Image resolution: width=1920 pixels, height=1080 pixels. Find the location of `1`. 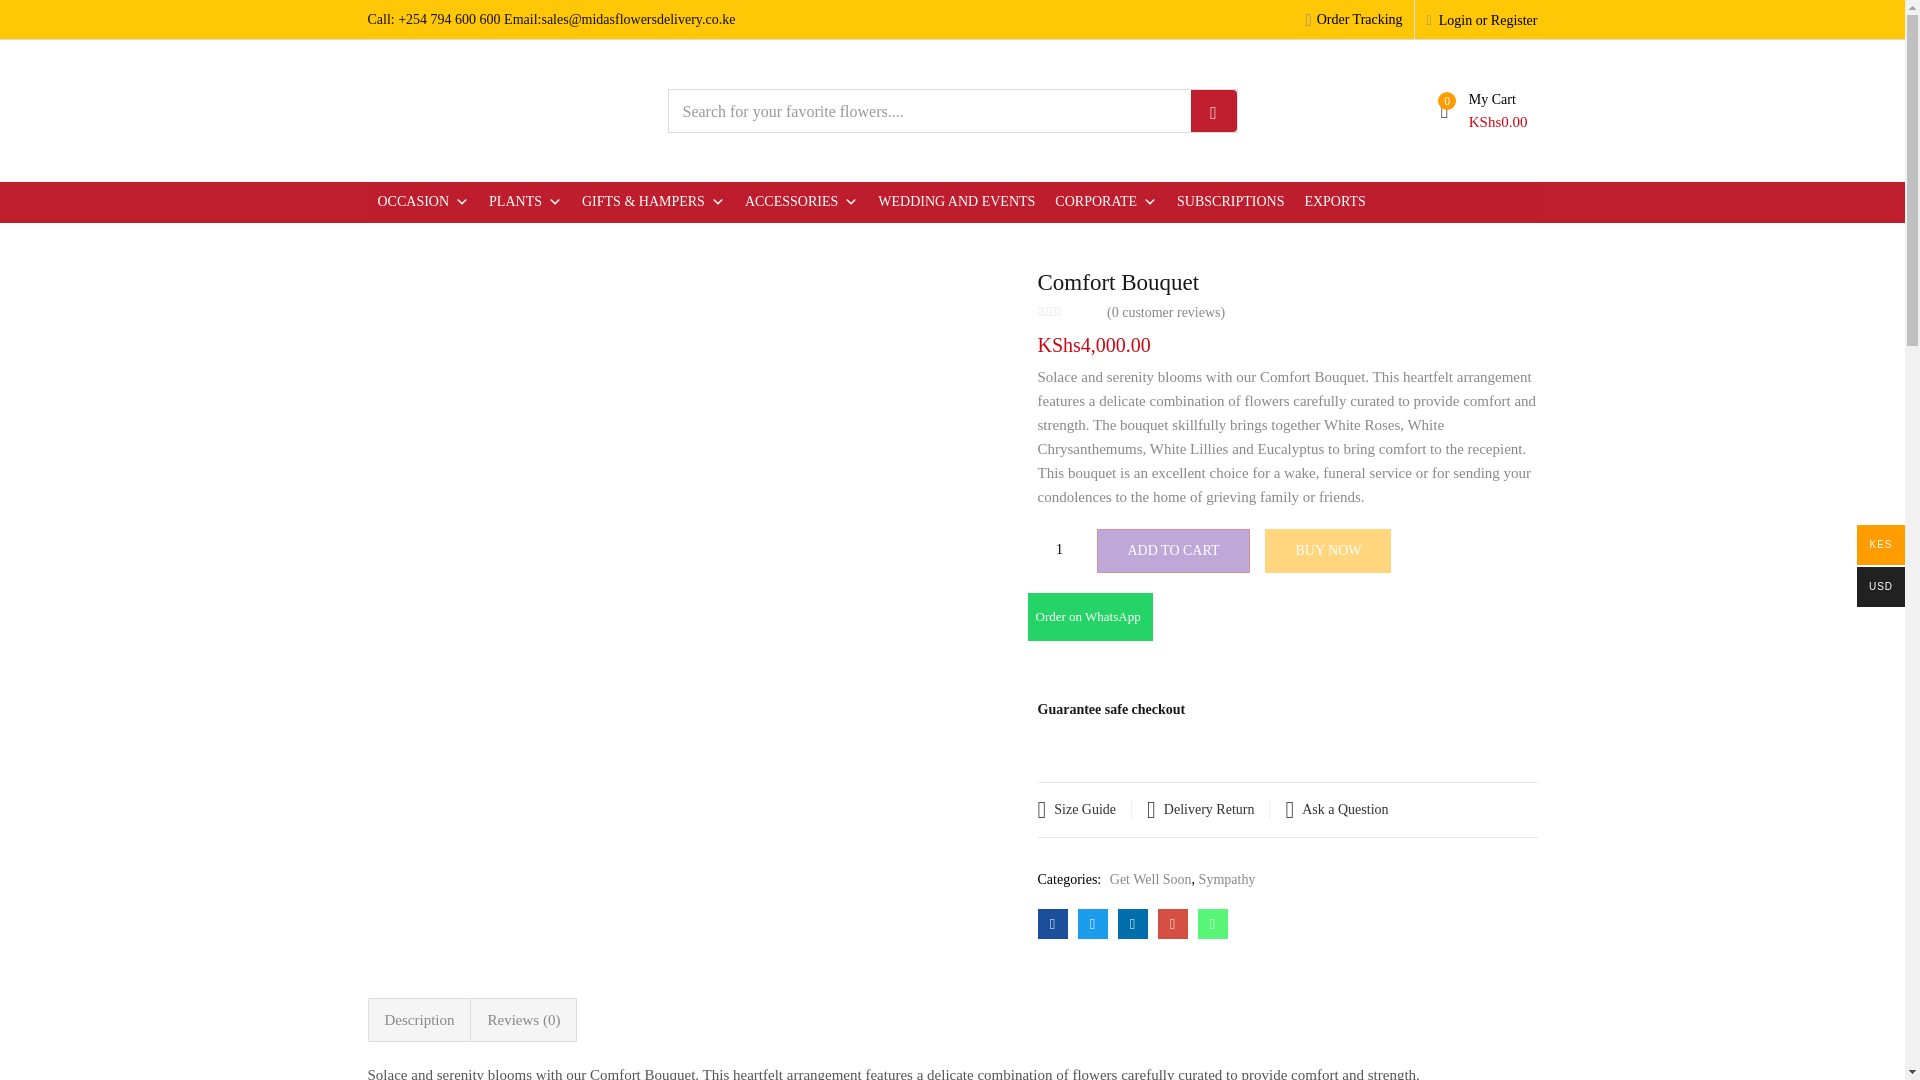

1 is located at coordinates (1060, 550).